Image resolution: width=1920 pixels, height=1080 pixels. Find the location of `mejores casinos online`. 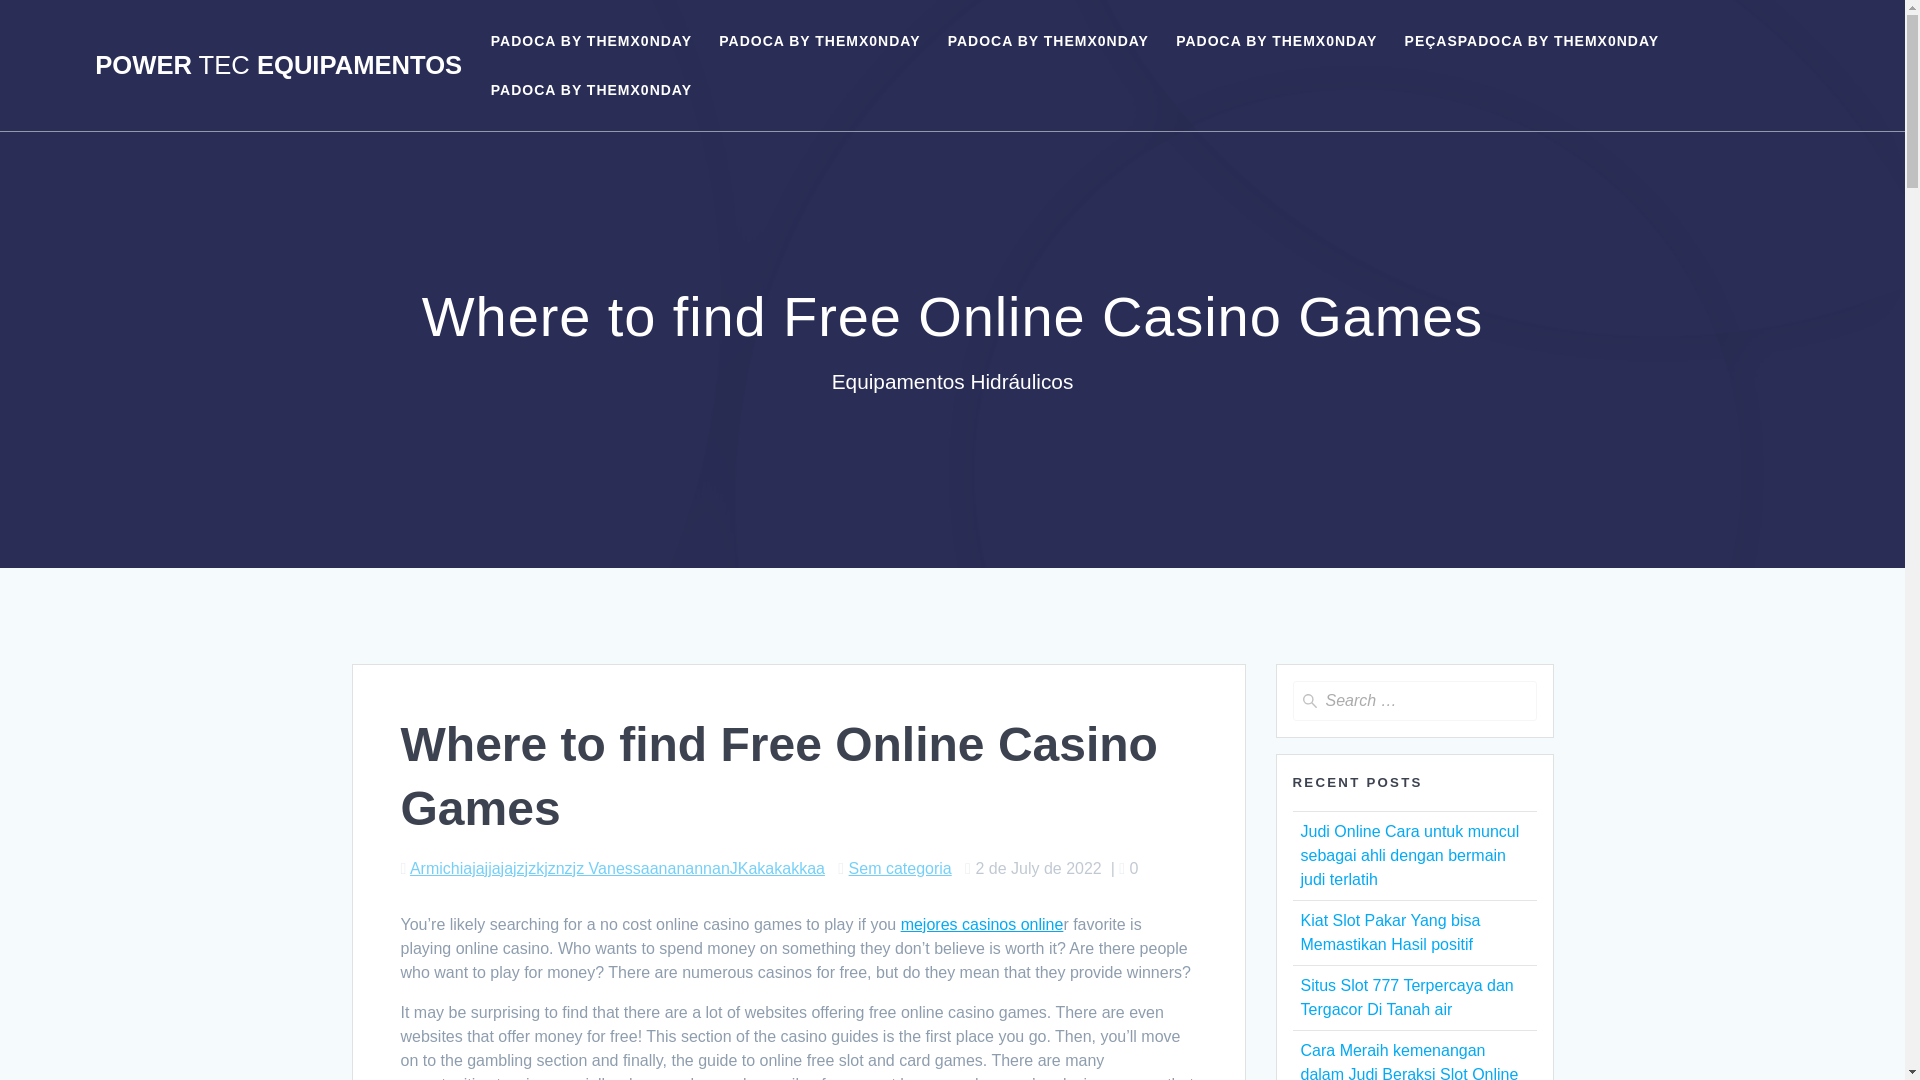

mejores casinos online is located at coordinates (982, 924).